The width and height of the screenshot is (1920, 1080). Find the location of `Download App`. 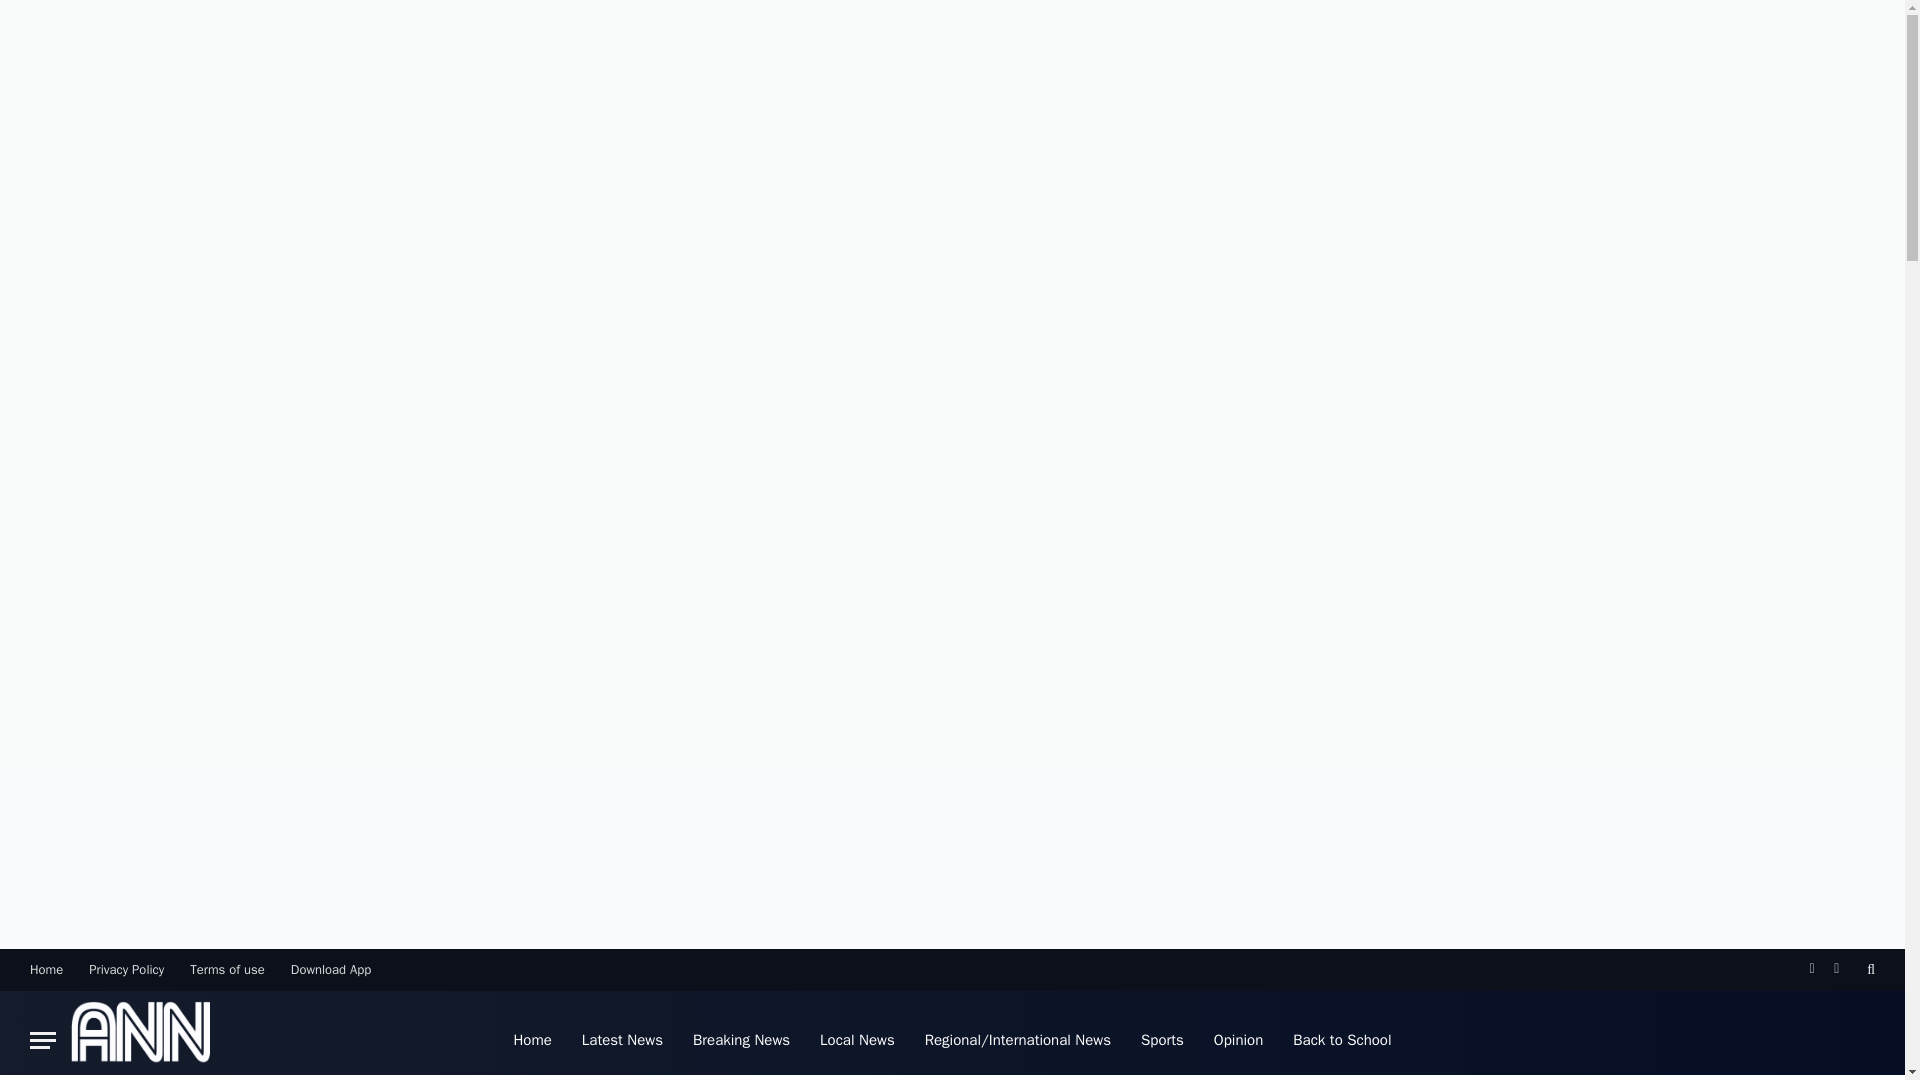

Download App is located at coordinates (331, 969).